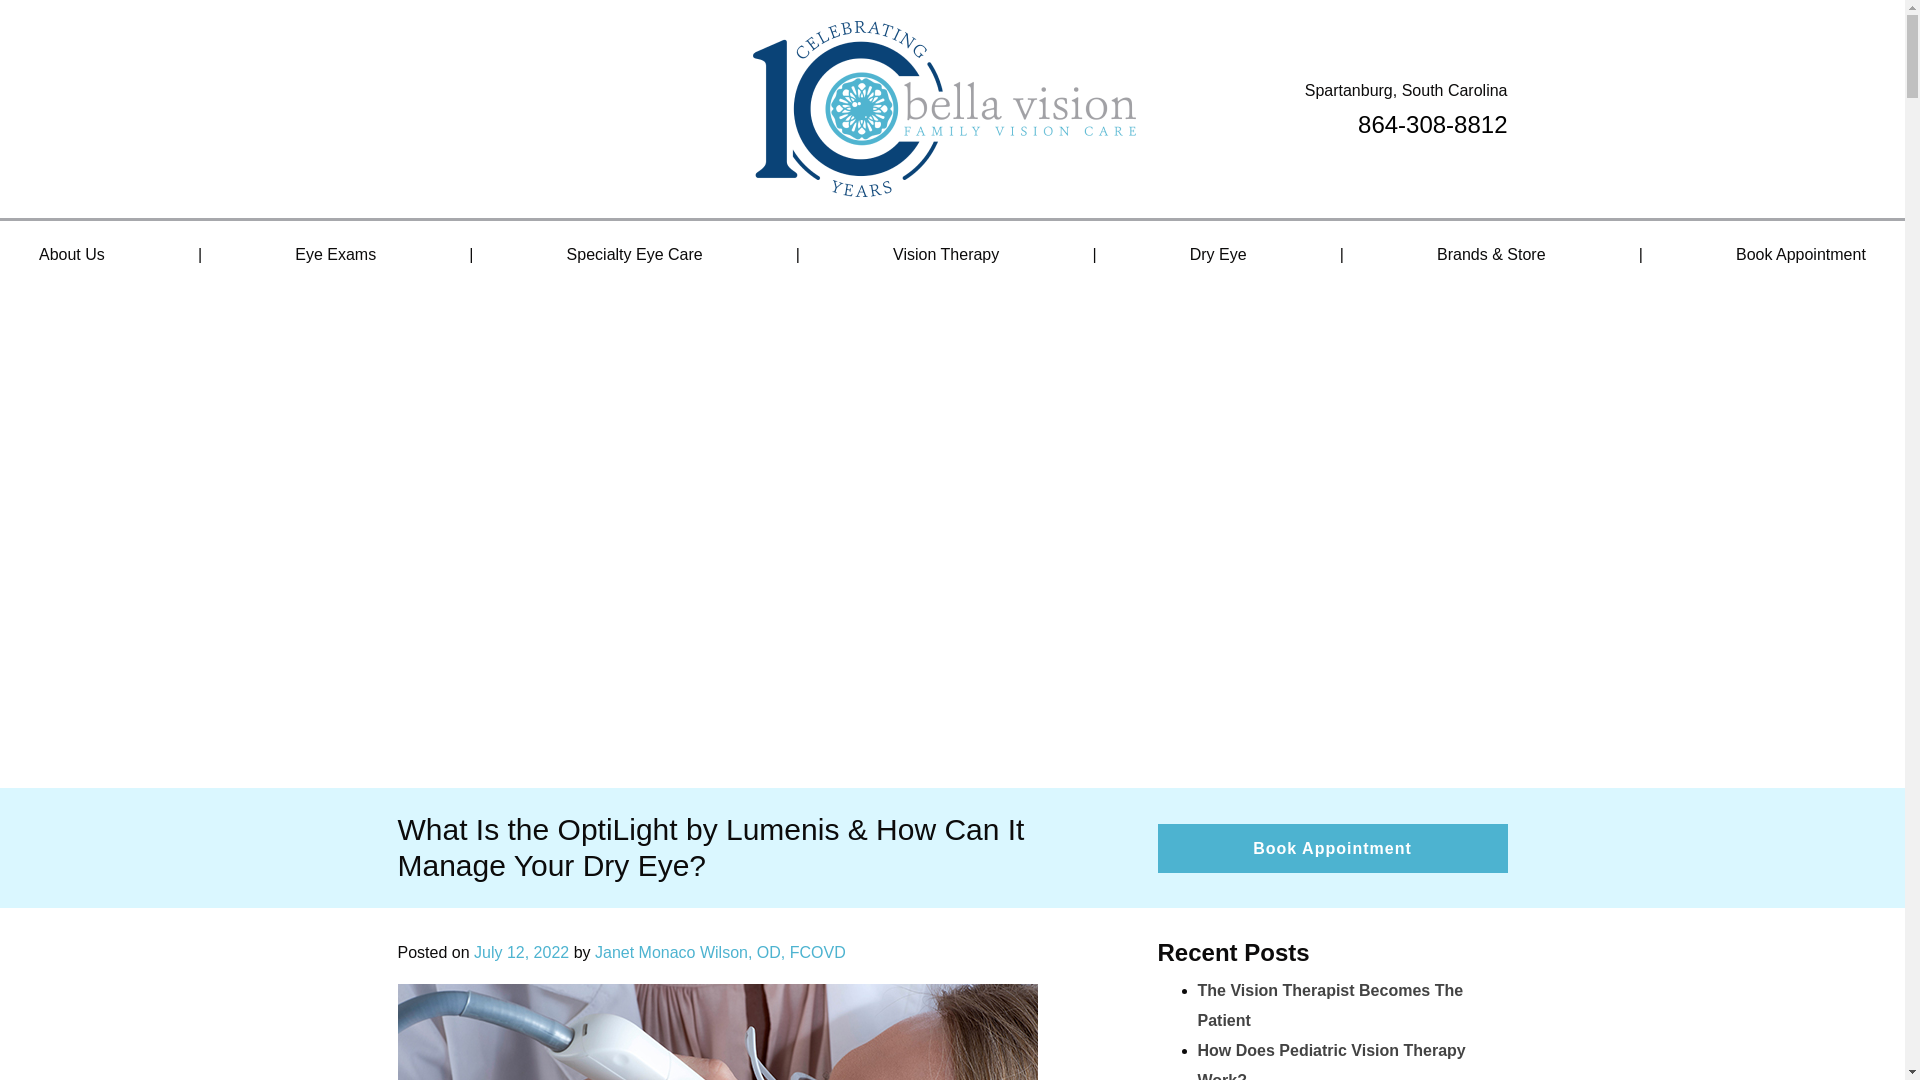 This screenshot has height=1080, width=1920. I want to click on Eye Exams, so click(335, 254).